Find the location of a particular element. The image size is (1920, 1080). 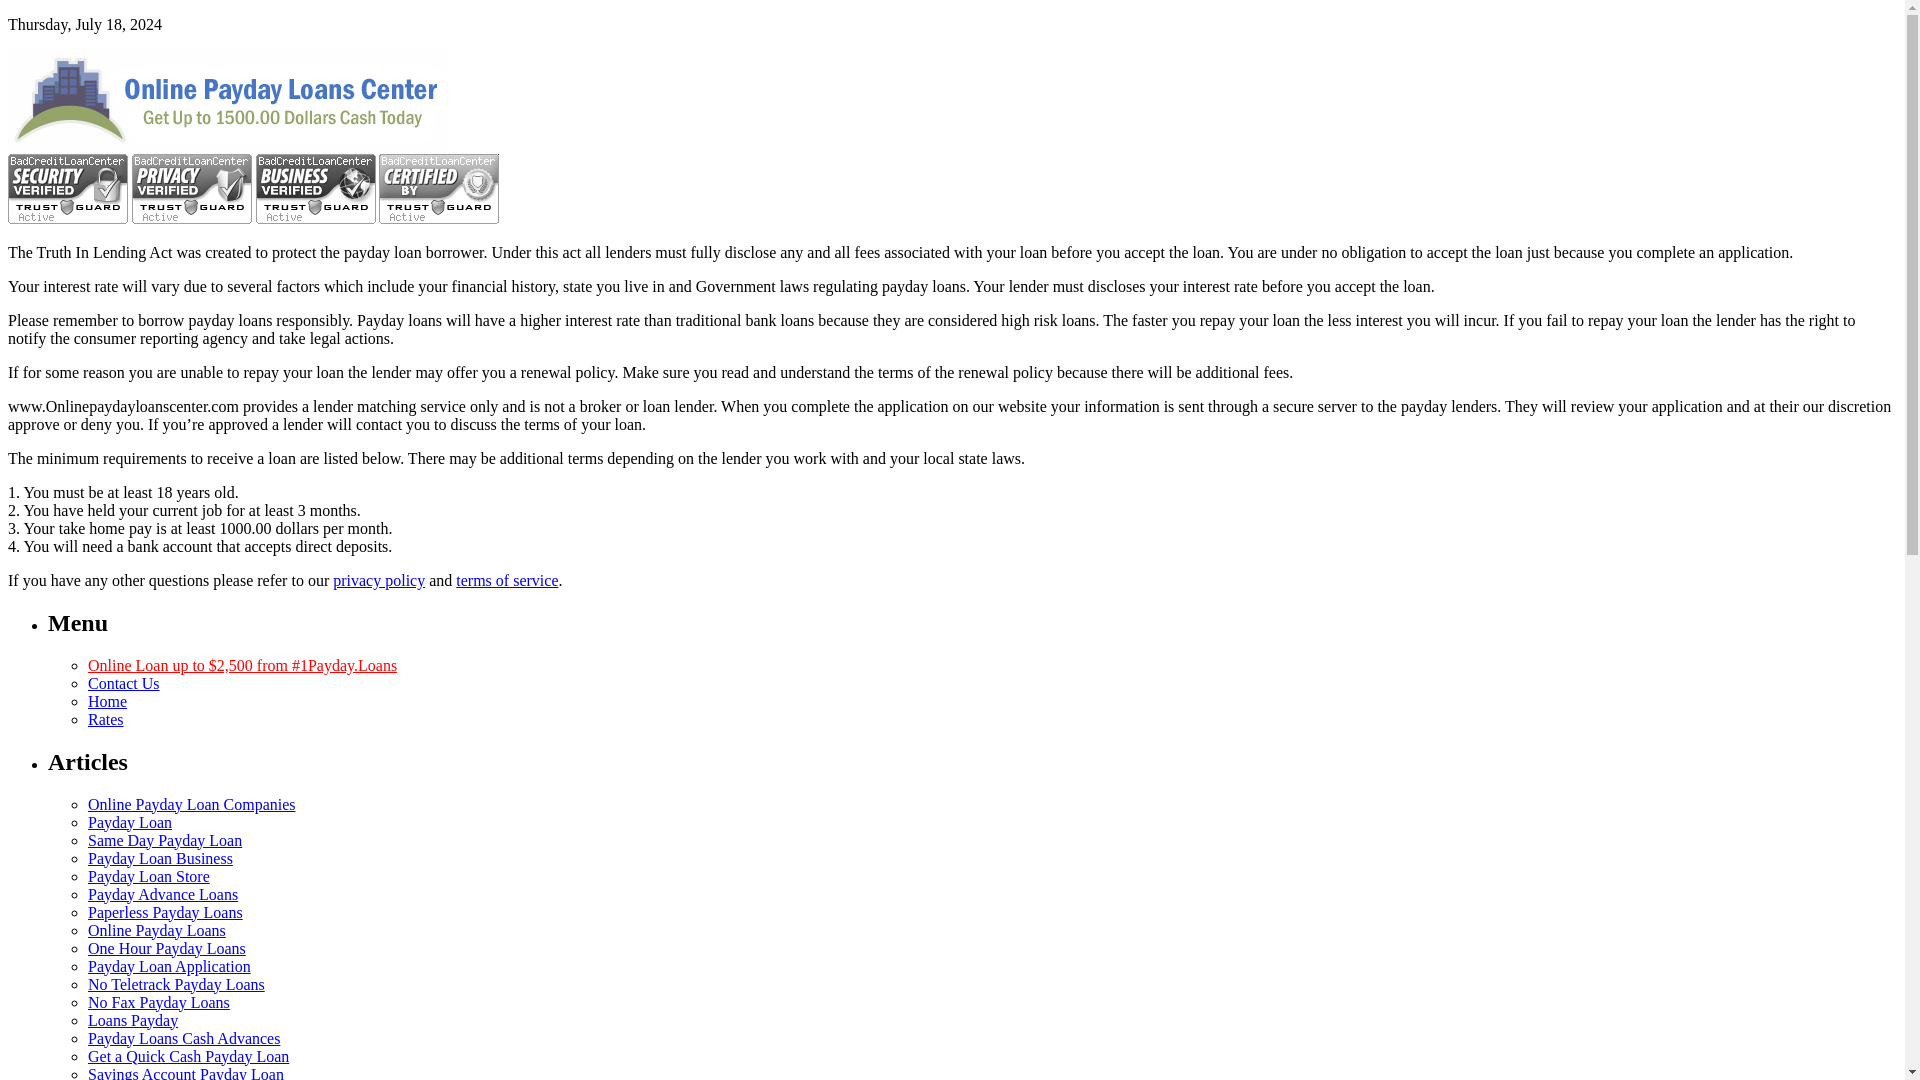

Online Payday Loan Companies is located at coordinates (192, 804).